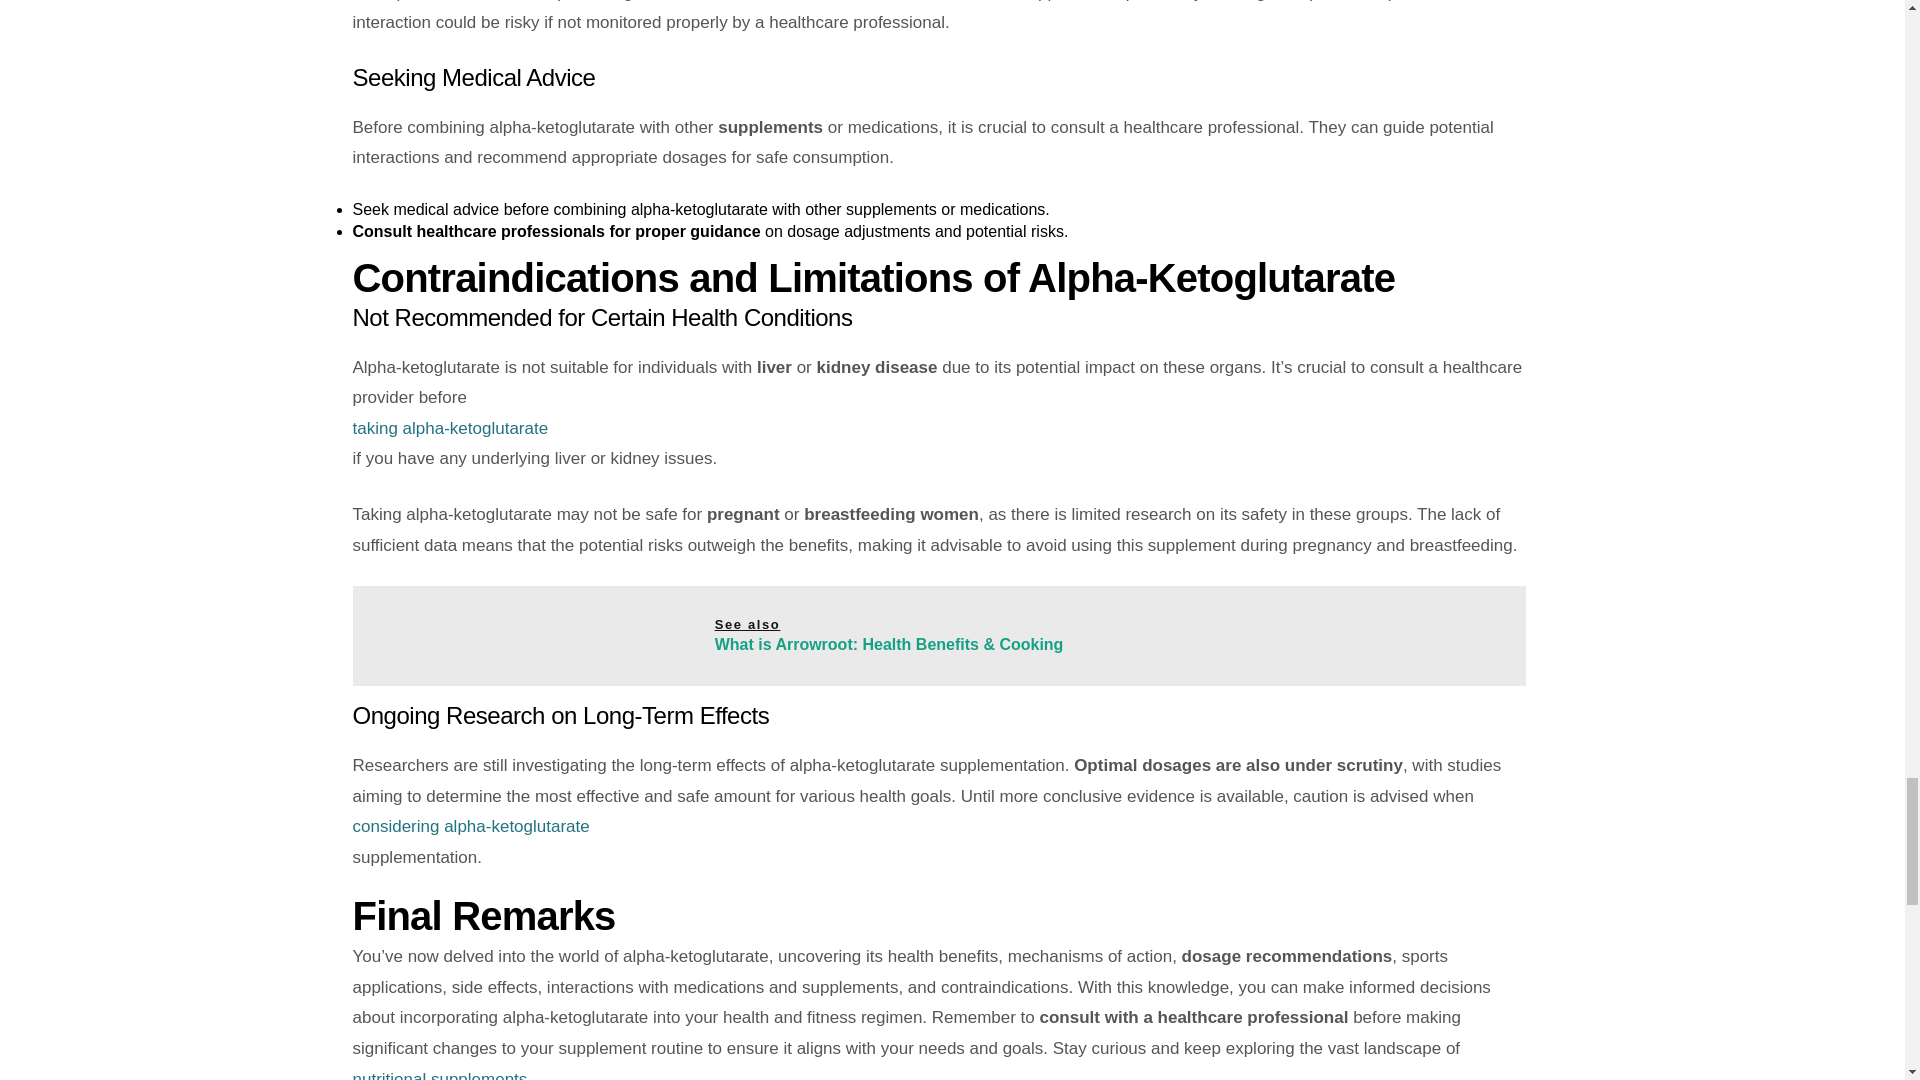 Image resolution: width=1920 pixels, height=1080 pixels. Describe the element at coordinates (938, 428) in the screenshot. I see `taking alpha-ketoglutarate` at that location.